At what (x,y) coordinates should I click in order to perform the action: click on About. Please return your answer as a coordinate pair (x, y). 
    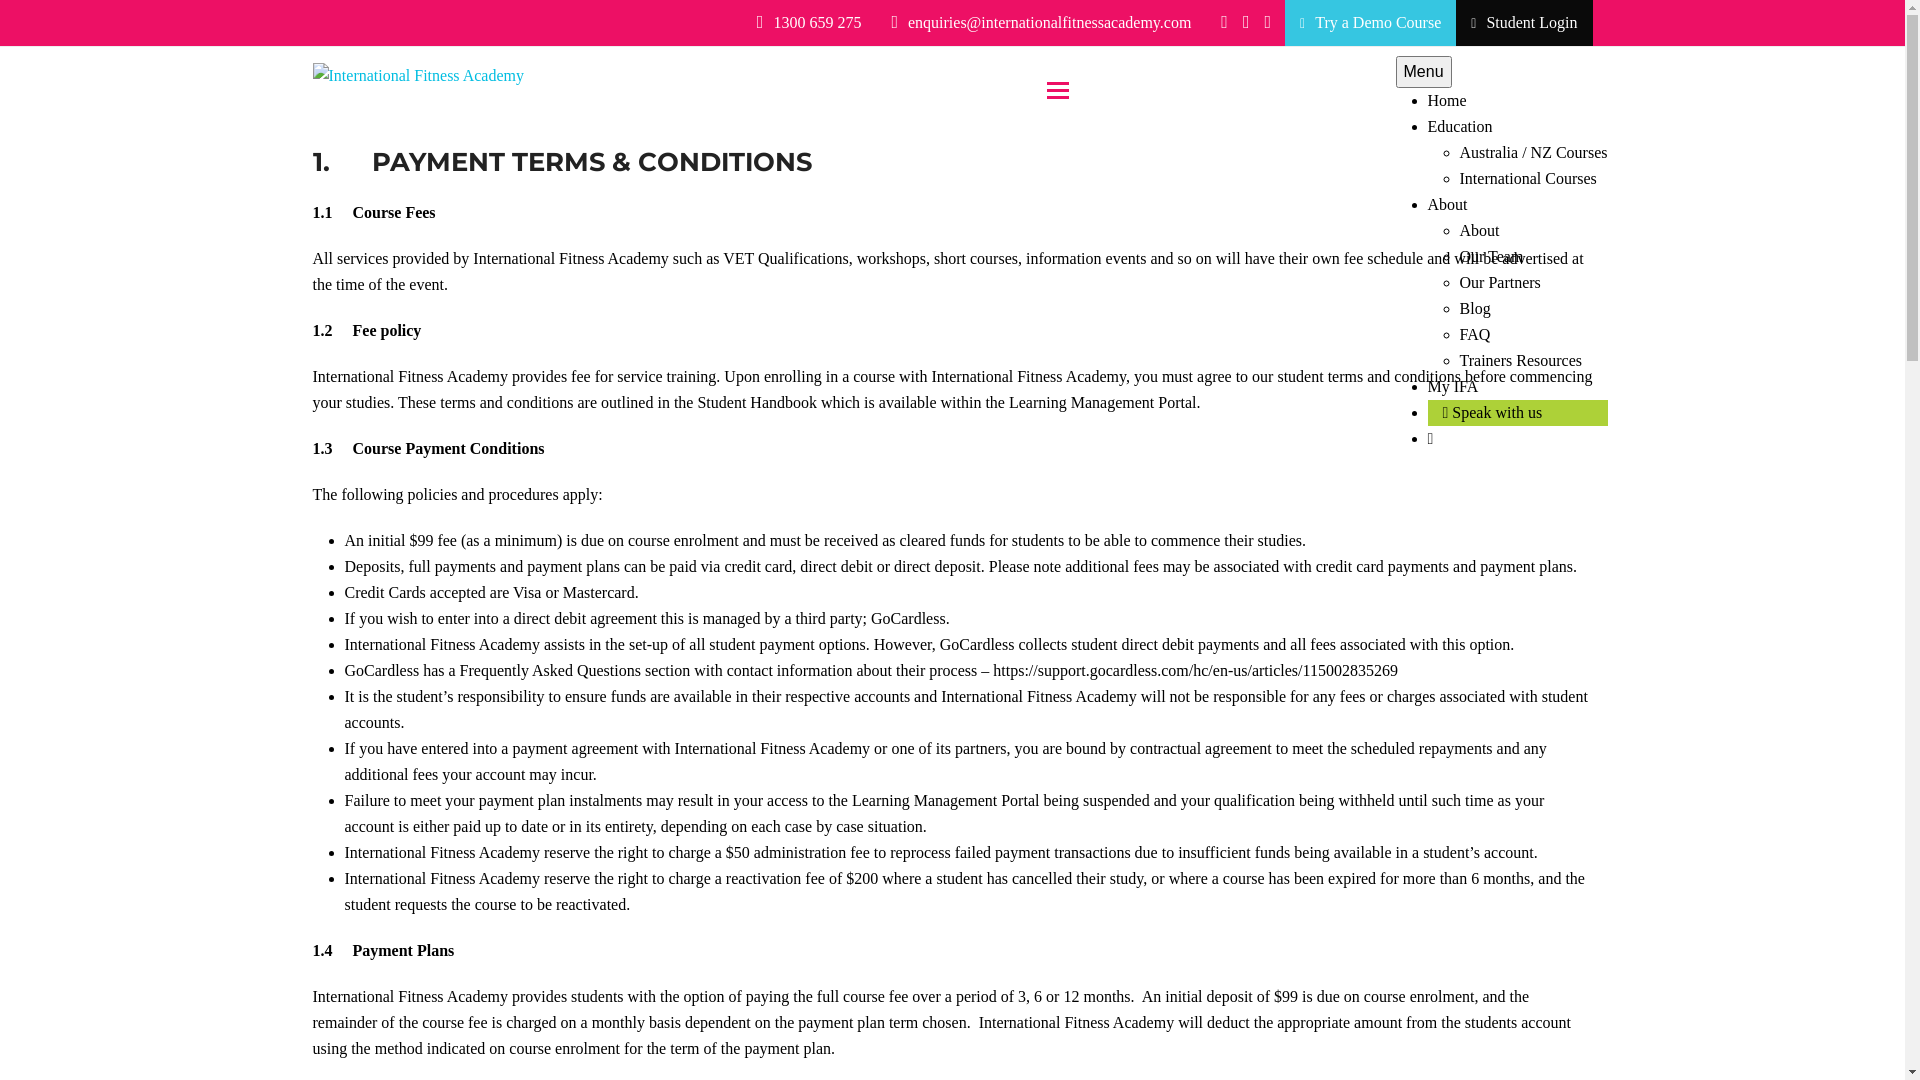
    Looking at the image, I should click on (1448, 204).